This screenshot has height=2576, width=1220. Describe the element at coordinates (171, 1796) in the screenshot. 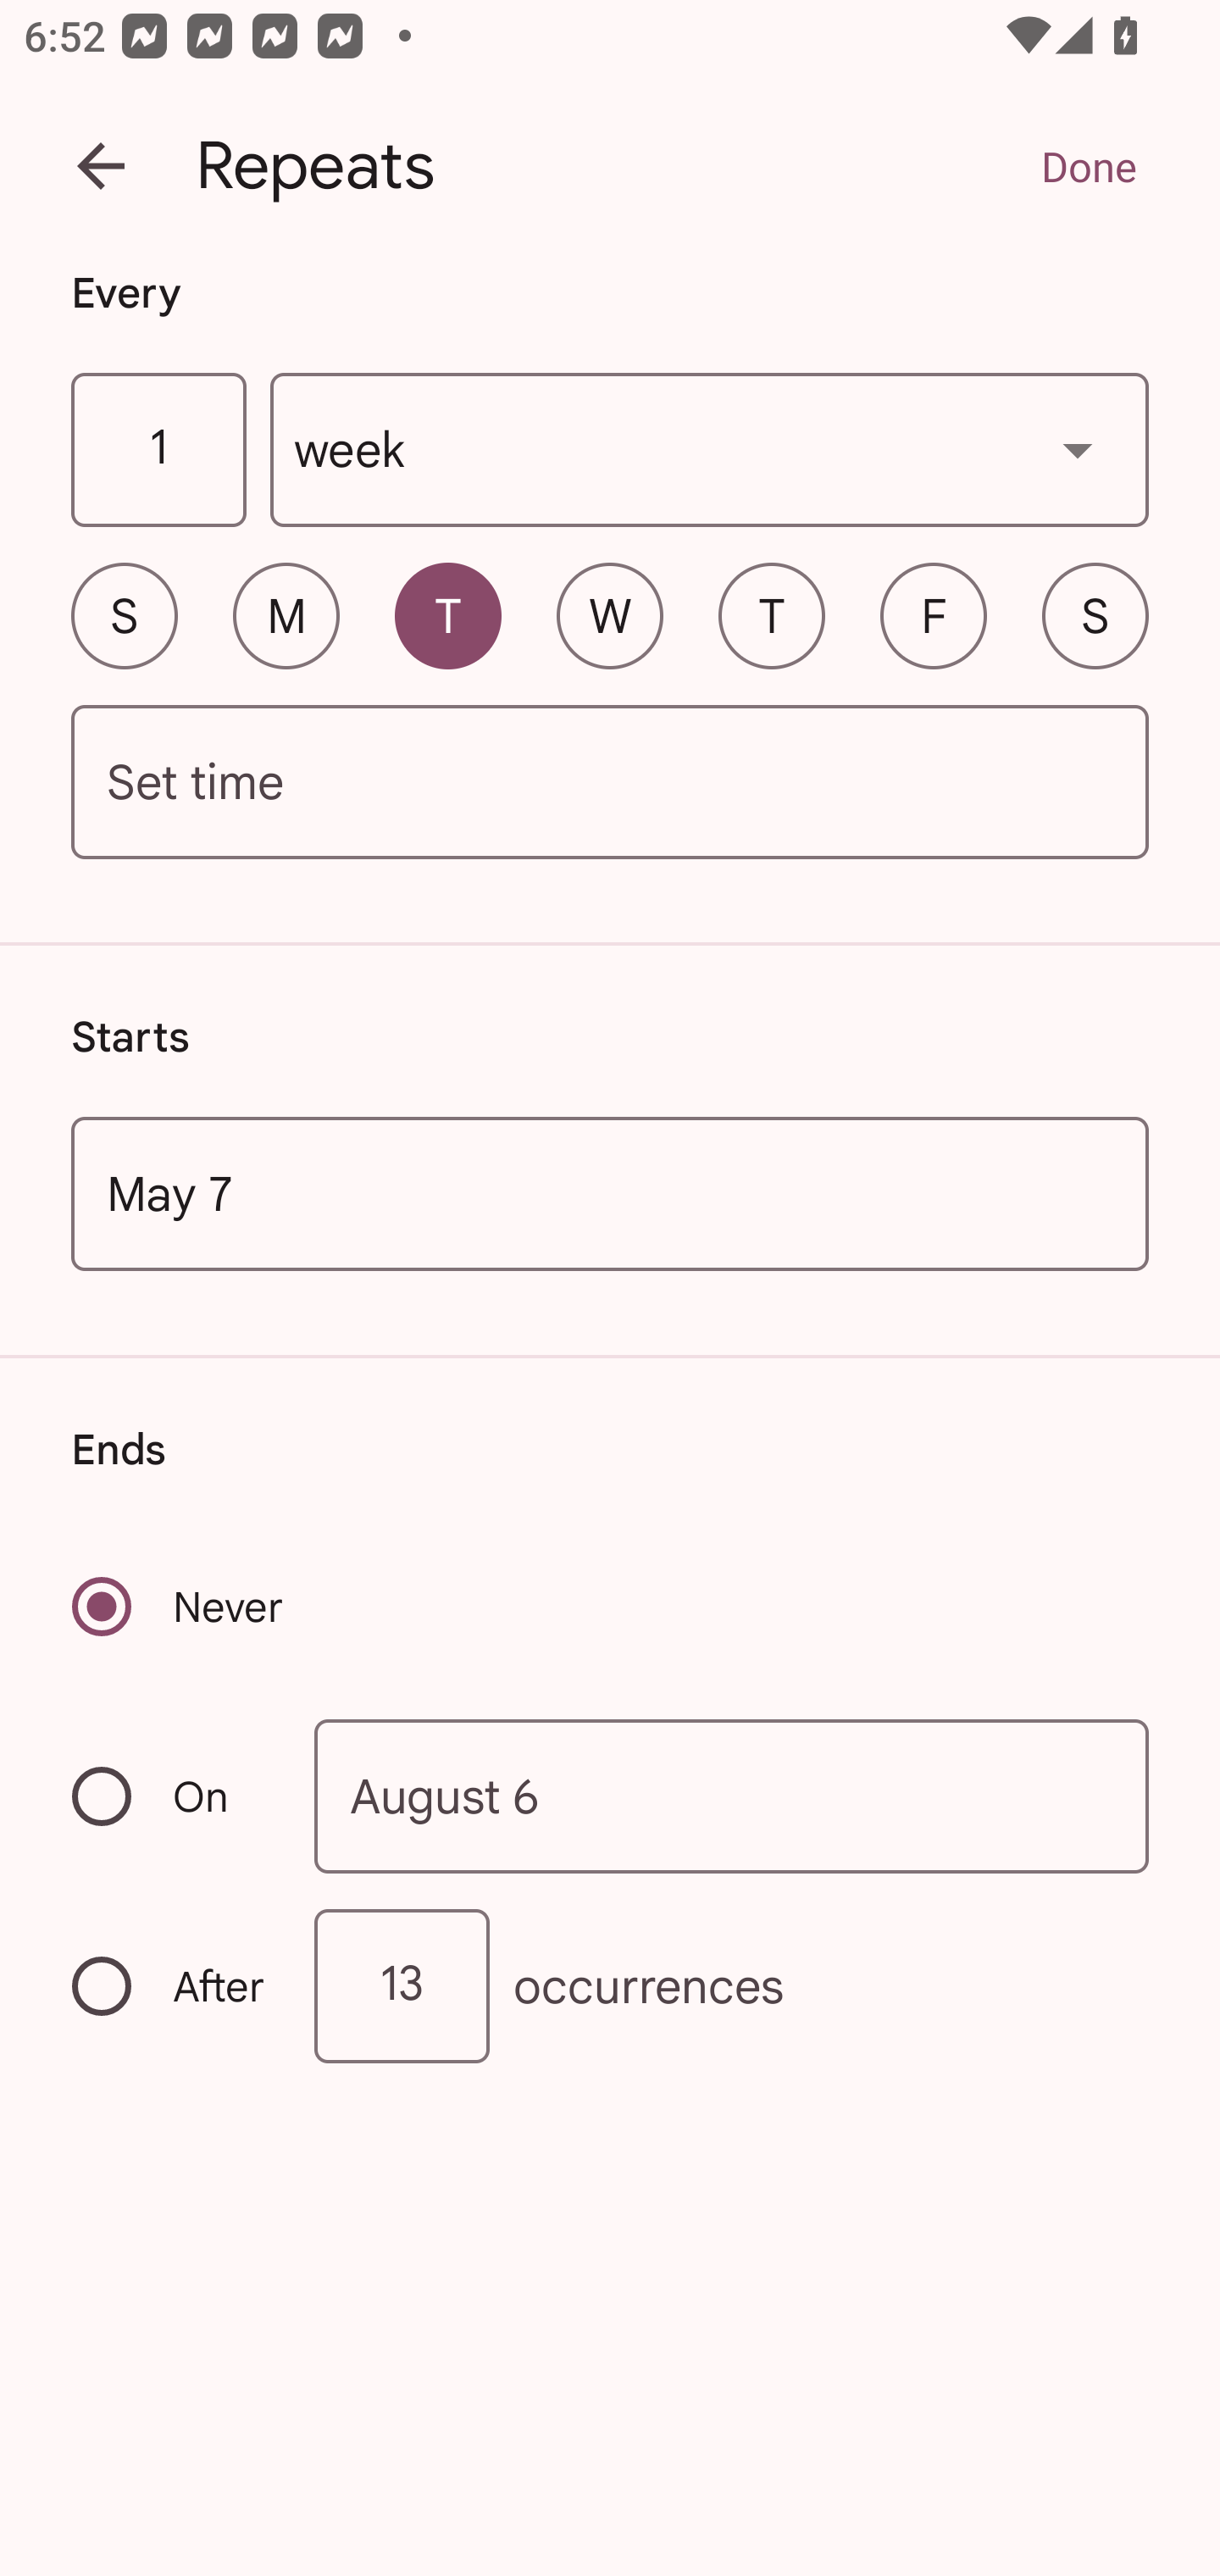

I see `On Recurrence ends on a specific date` at that location.